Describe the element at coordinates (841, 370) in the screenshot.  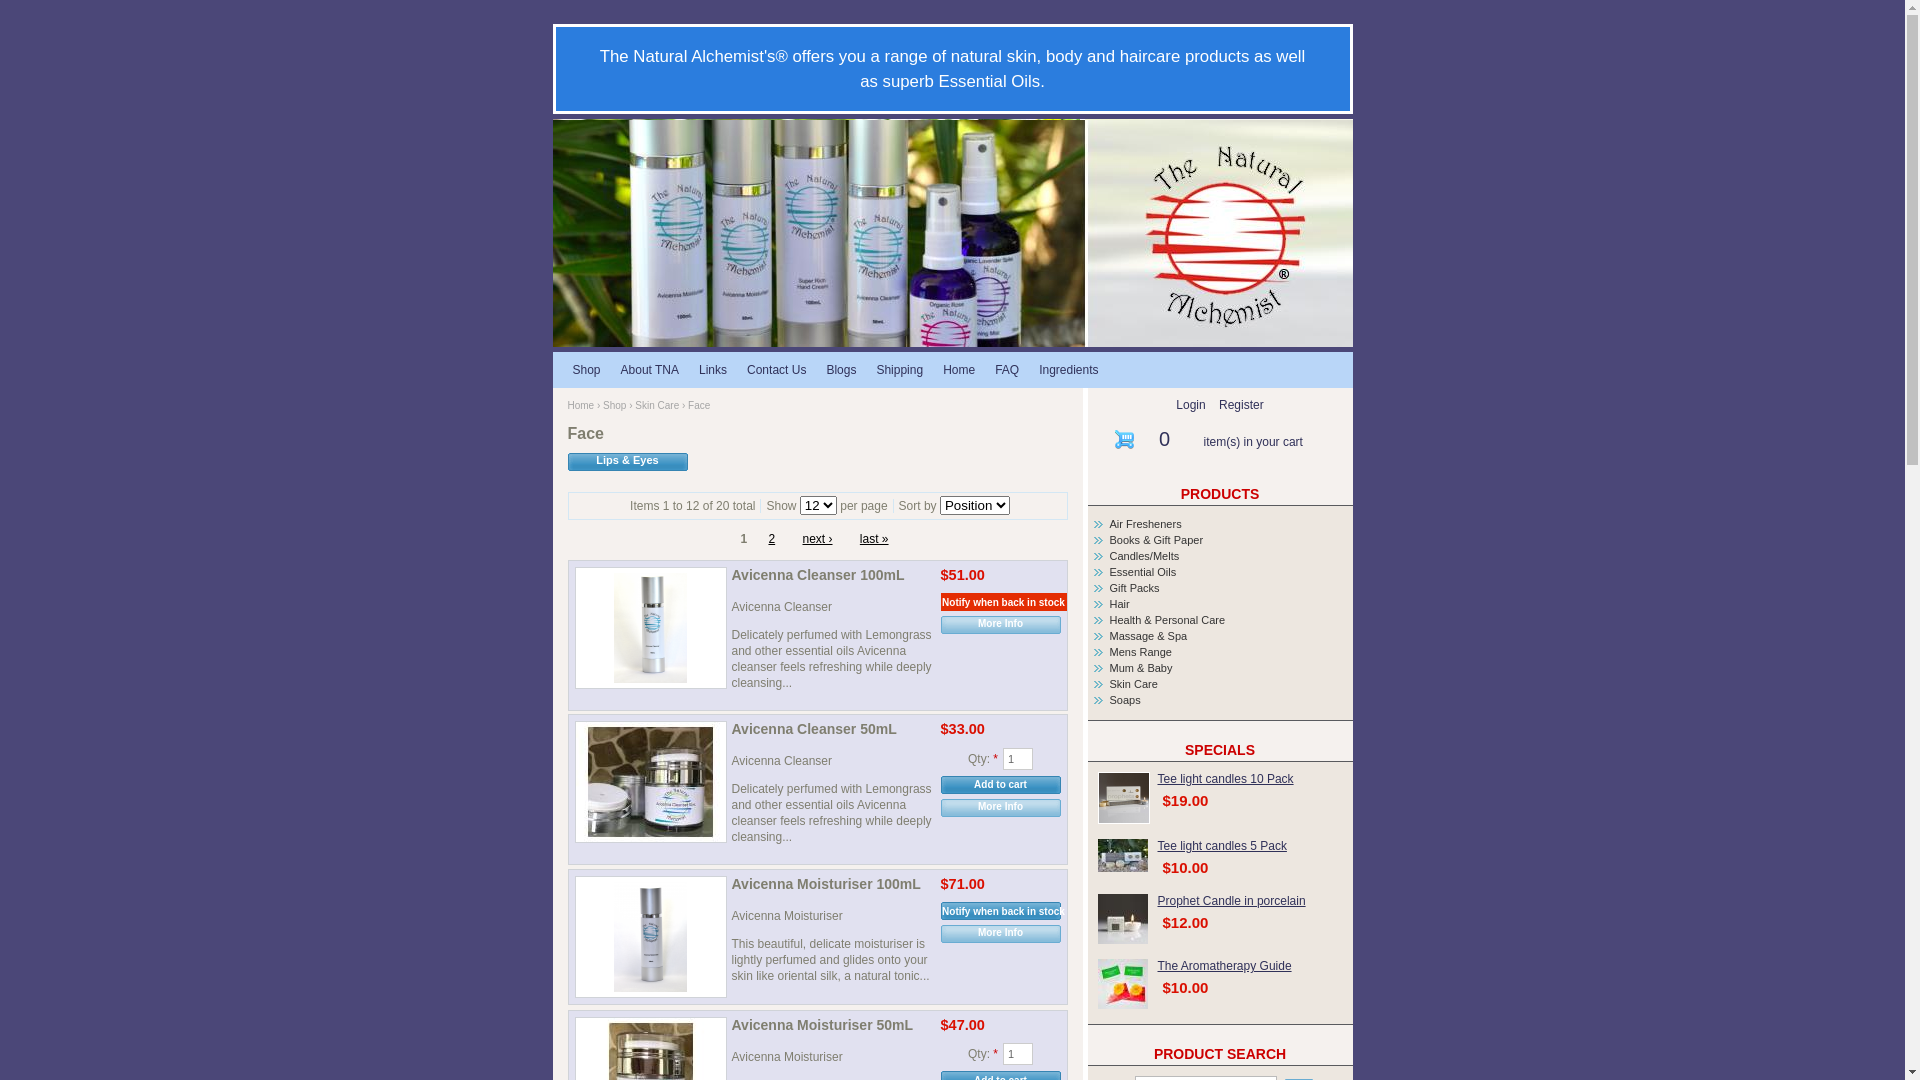
I see `Blogs` at that location.